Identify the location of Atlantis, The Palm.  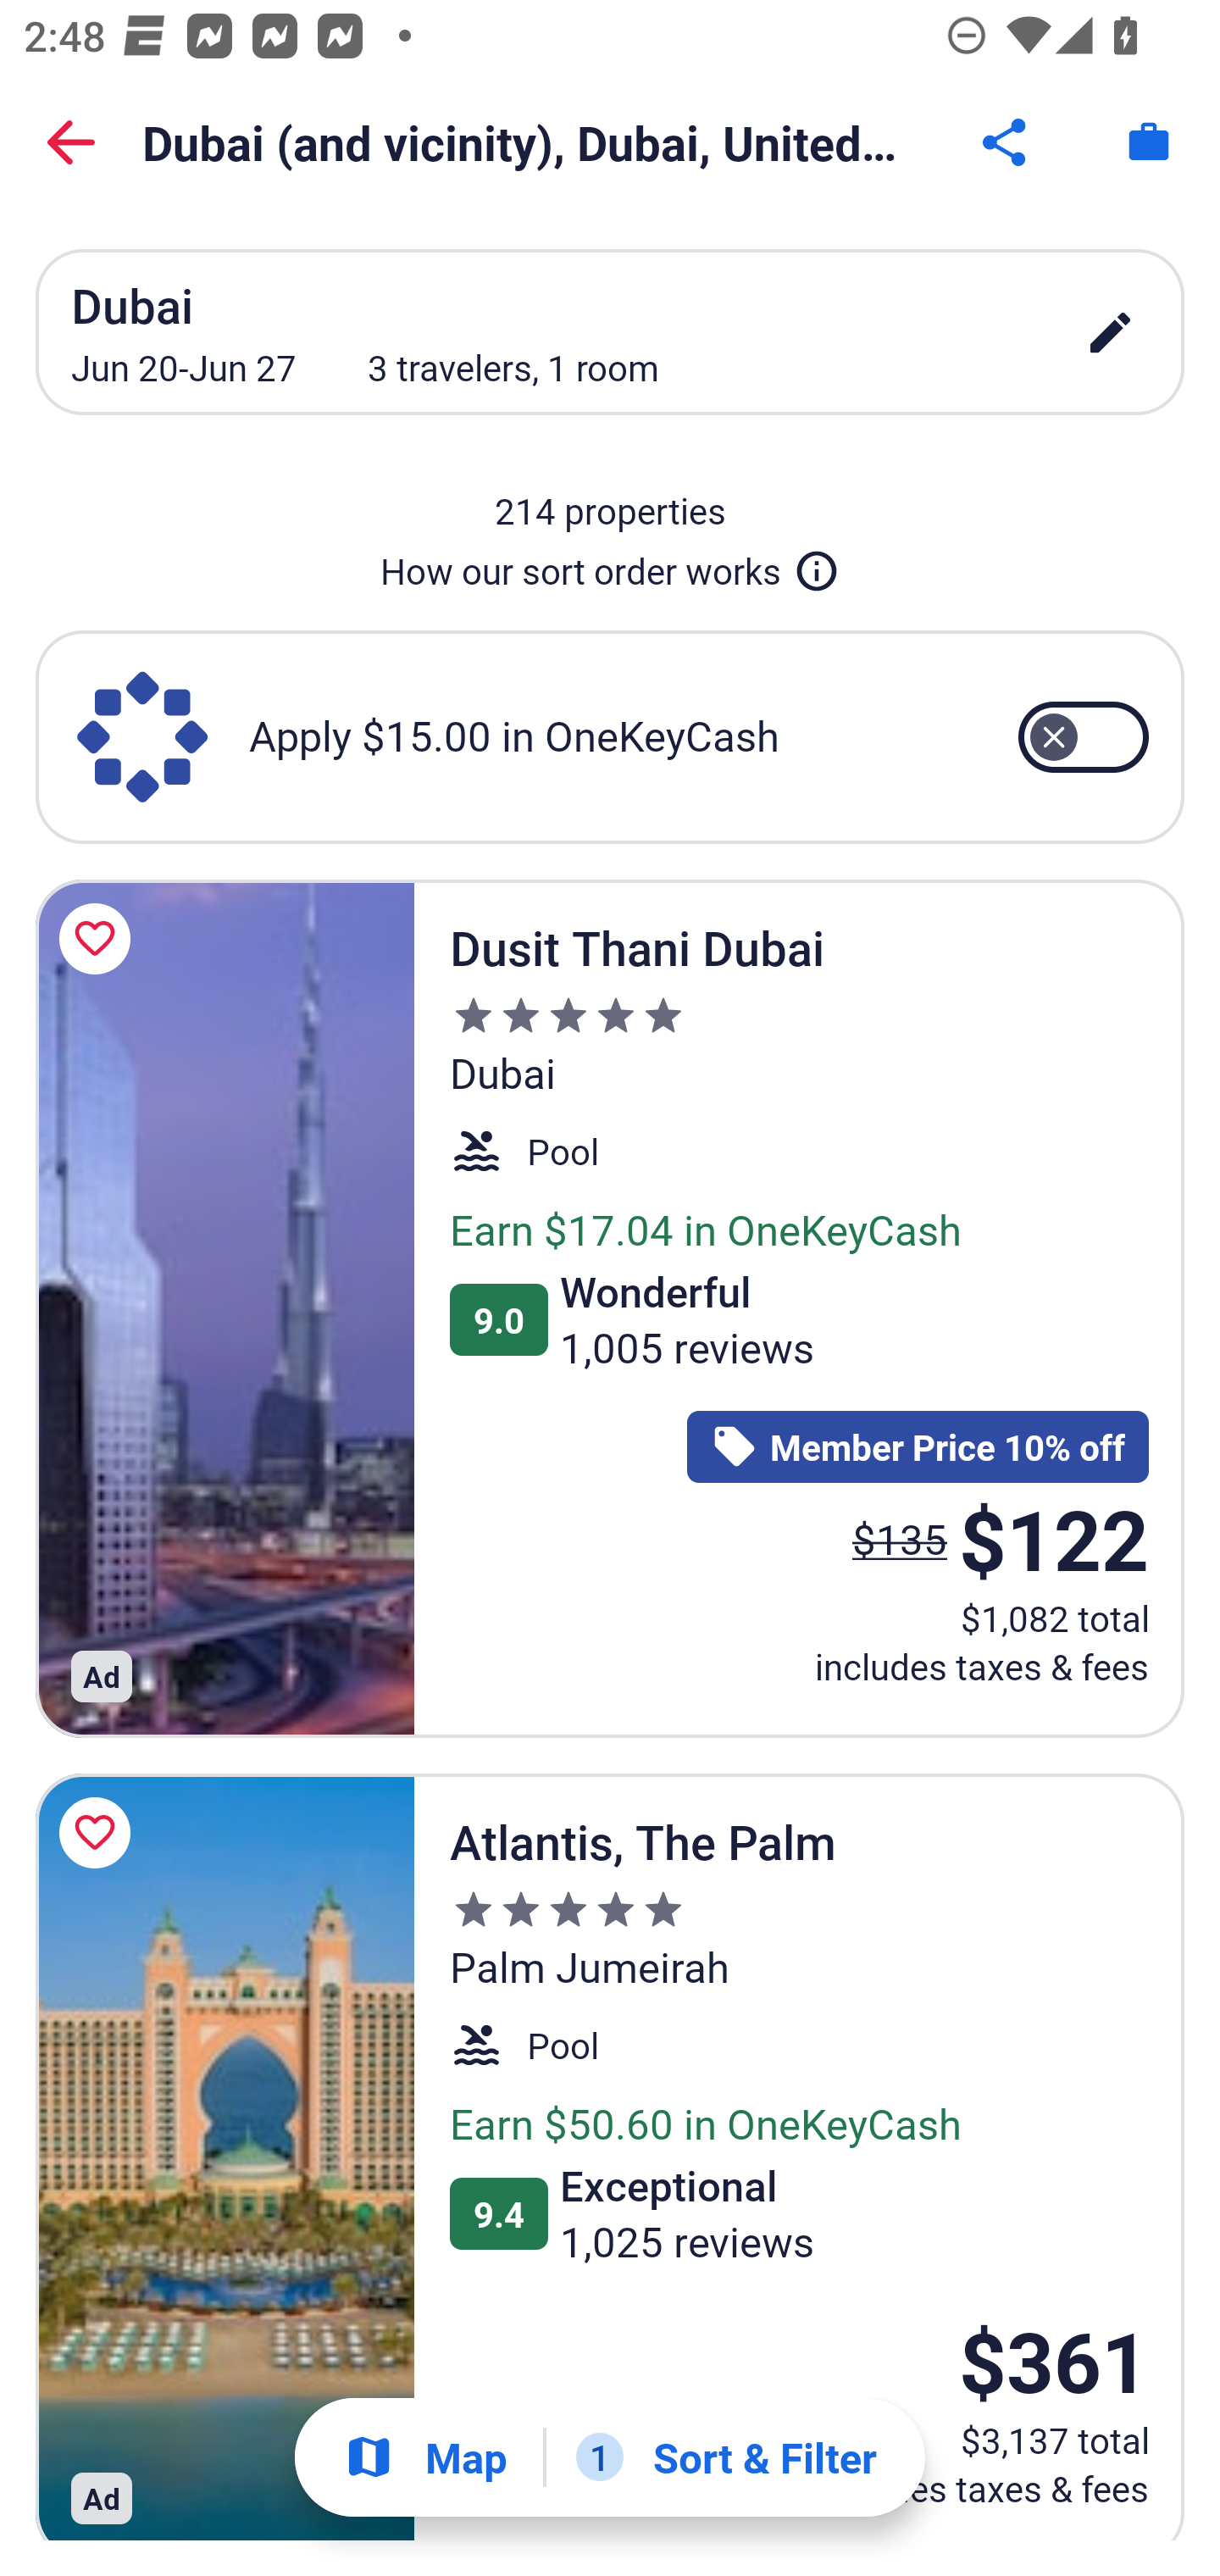
(225, 2156).